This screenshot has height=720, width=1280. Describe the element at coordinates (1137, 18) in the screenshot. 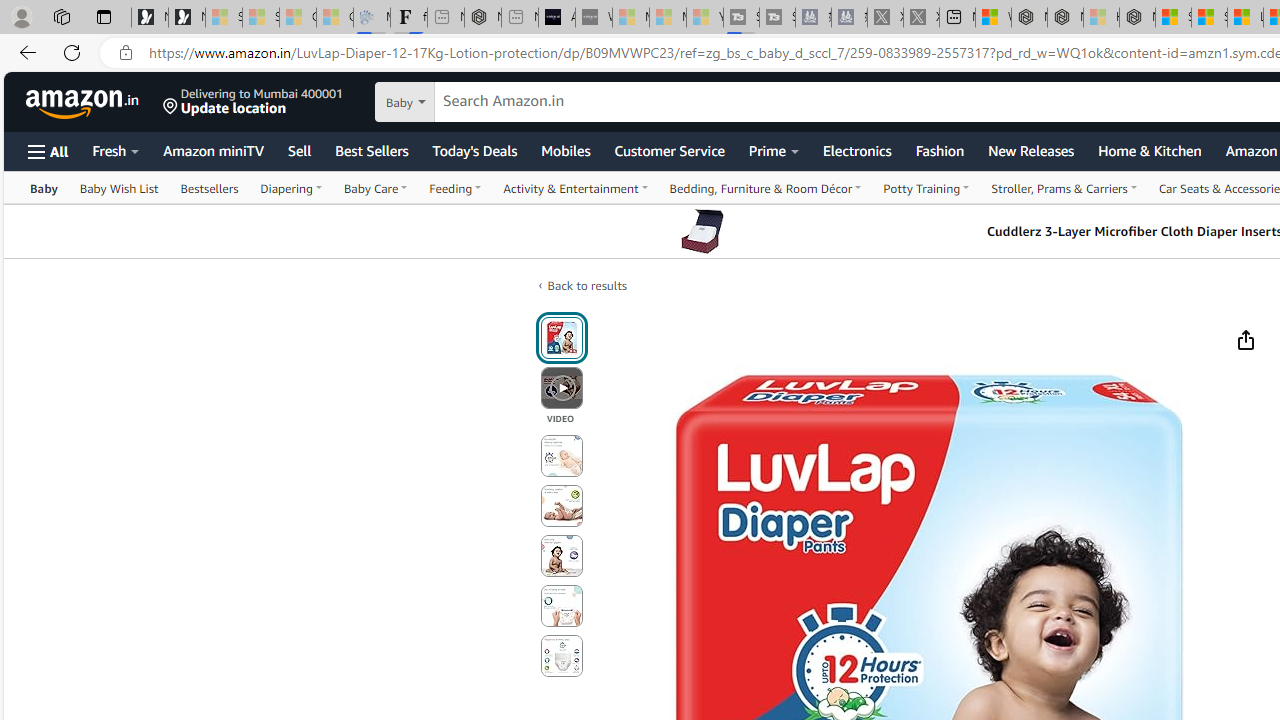

I see `Nordace - Nordace Siena Is Not An Ordinary Backpack` at that location.